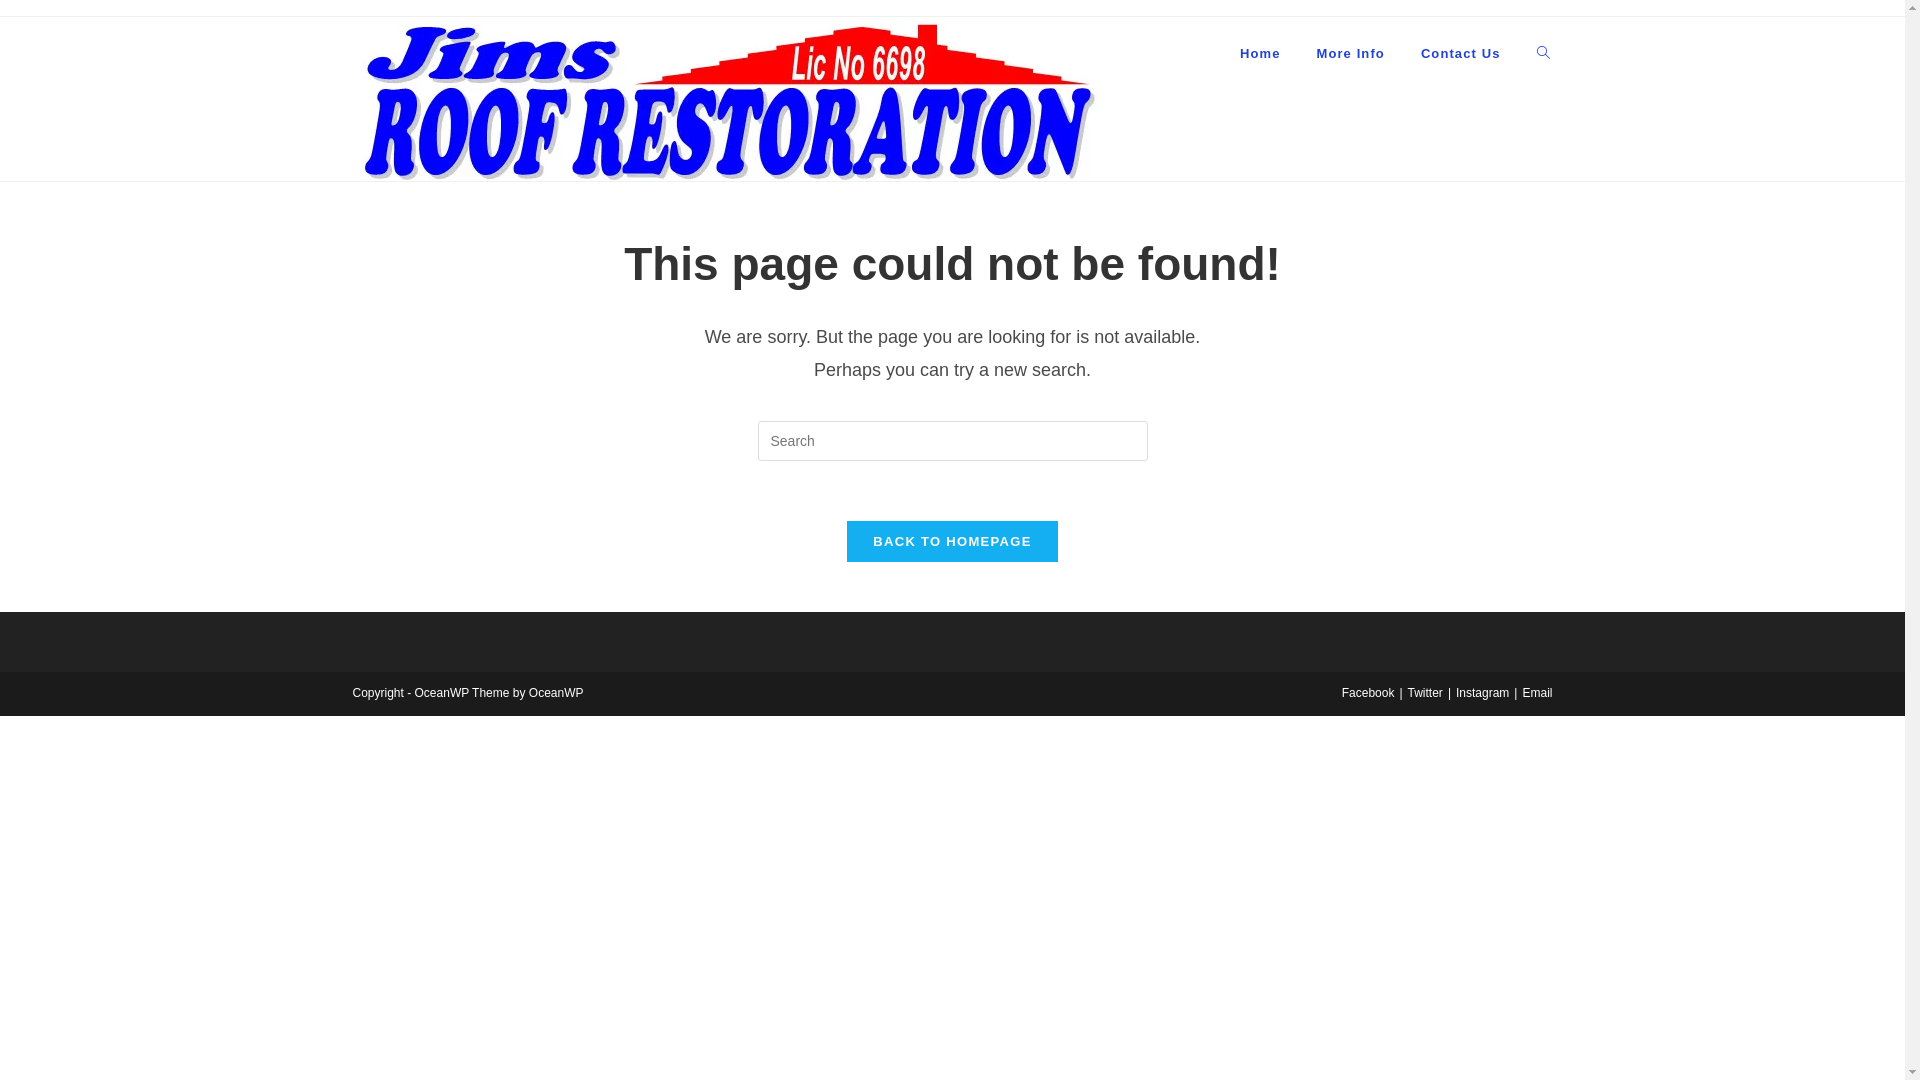  What do you see at coordinates (1537, 693) in the screenshot?
I see `Email` at bounding box center [1537, 693].